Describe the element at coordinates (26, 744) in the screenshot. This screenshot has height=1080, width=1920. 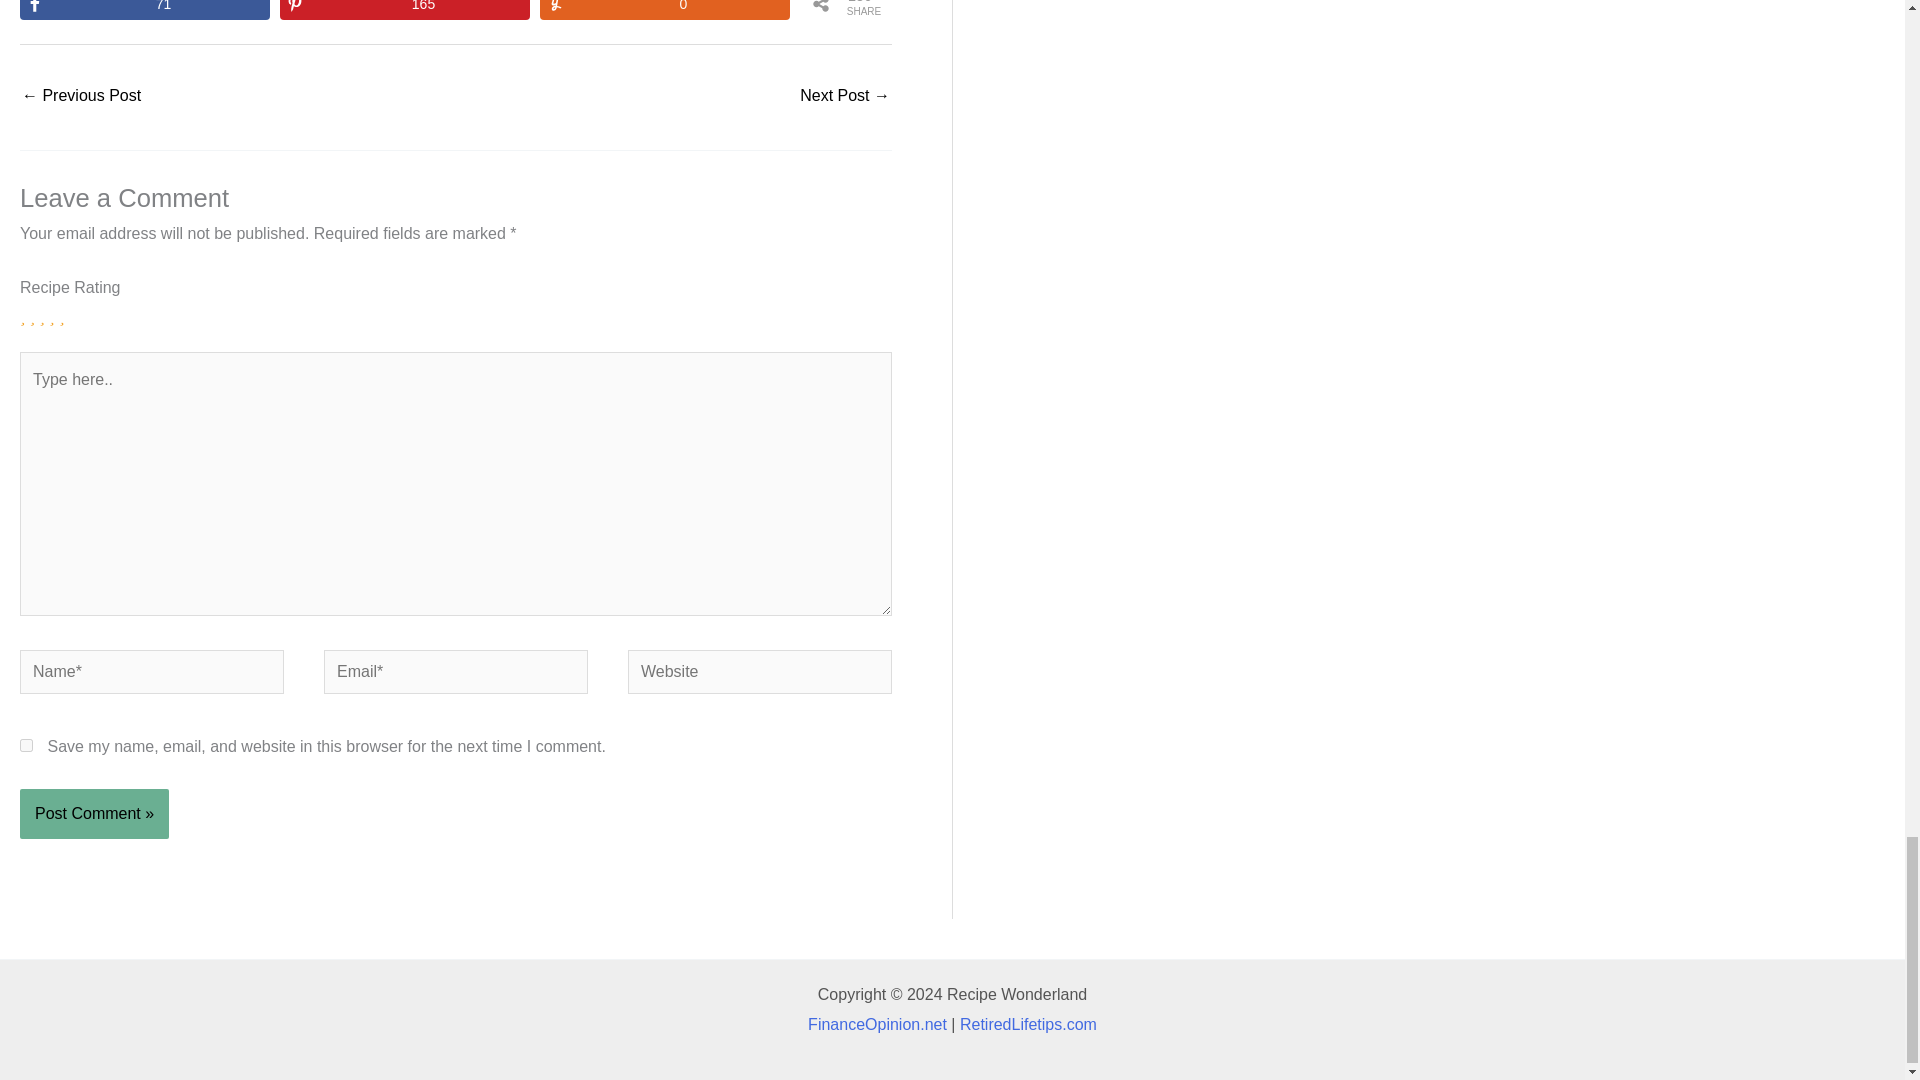
I see `yes` at that location.